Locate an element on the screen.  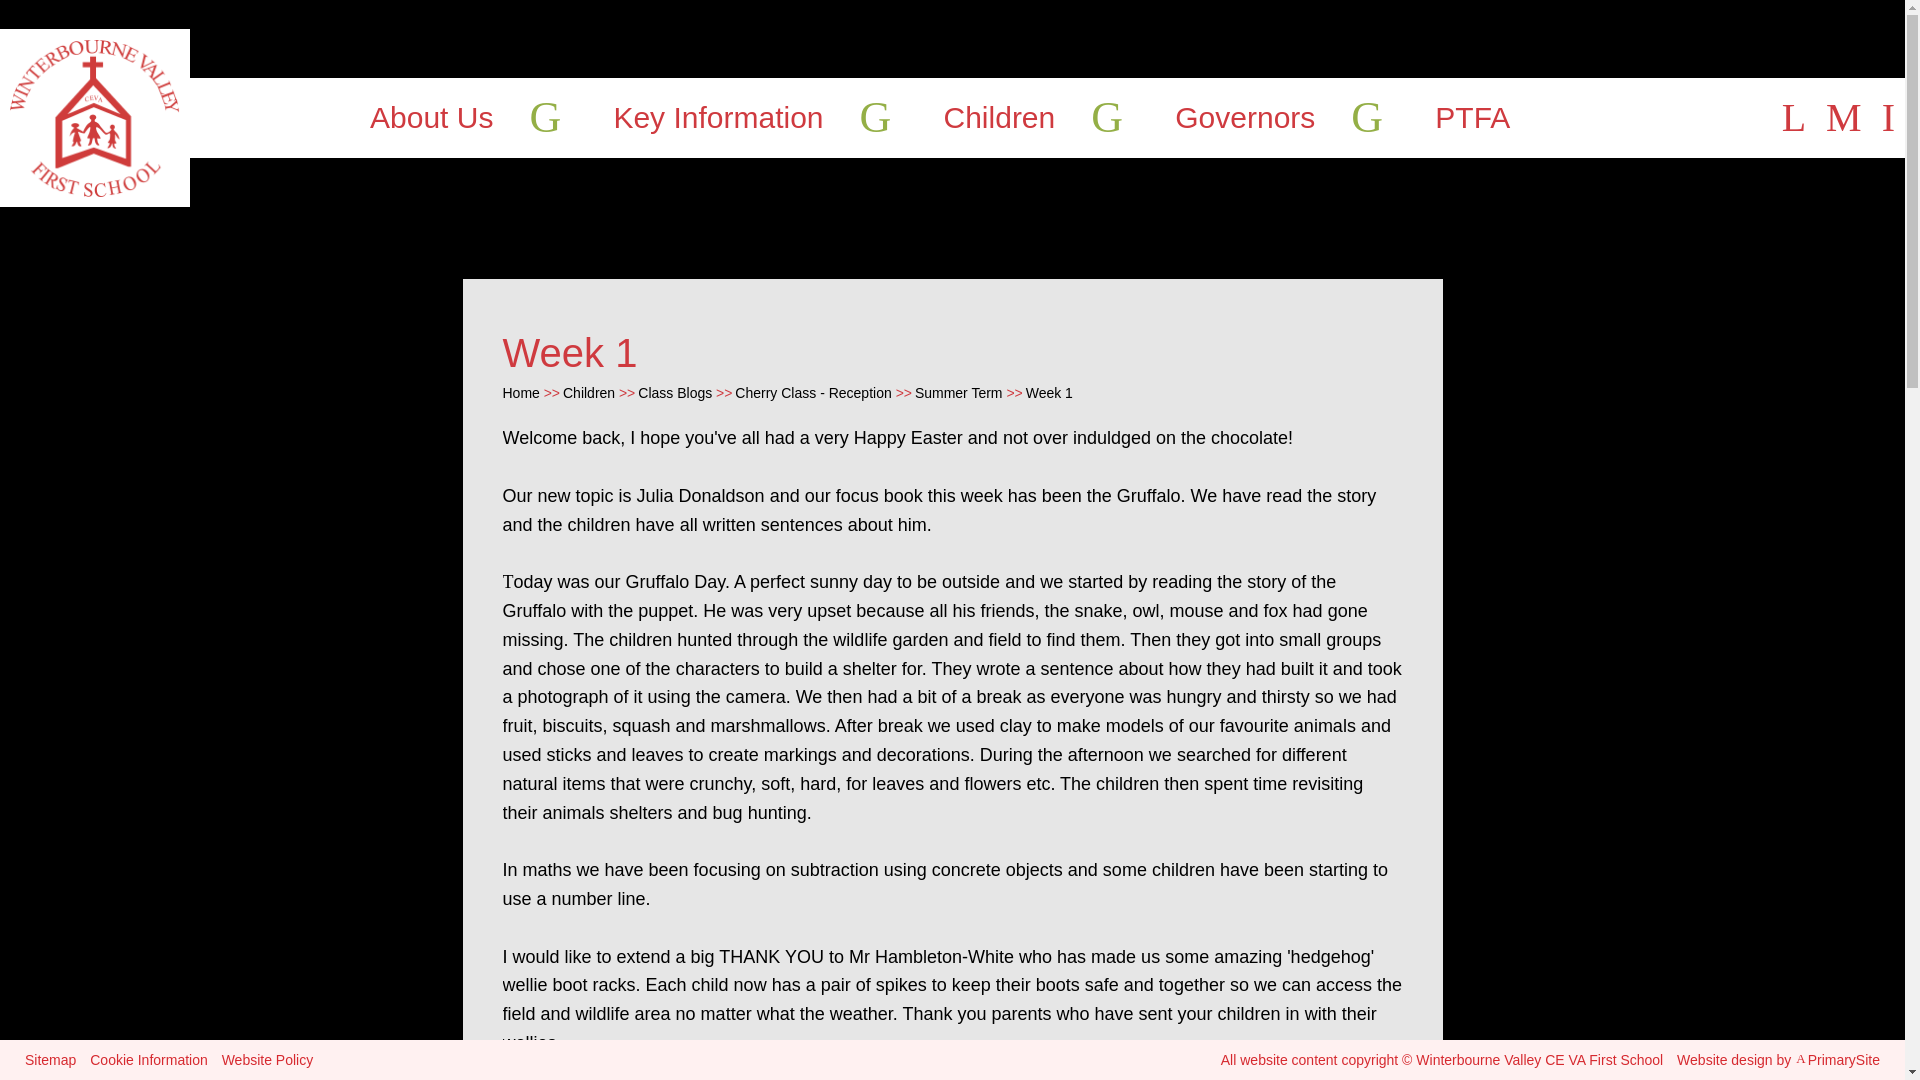
Home Page is located at coordinates (95, 118).